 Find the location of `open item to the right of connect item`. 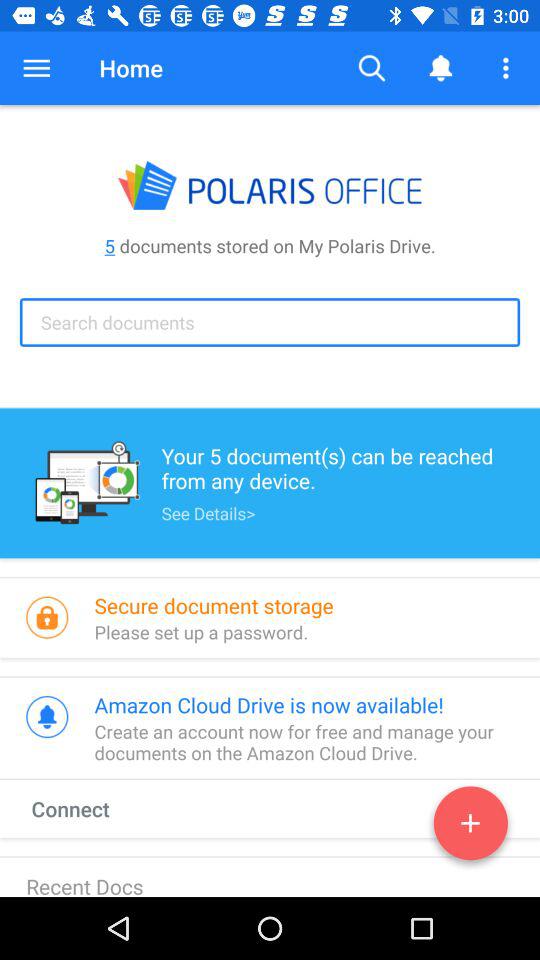

open item to the right of connect item is located at coordinates (470, 827).